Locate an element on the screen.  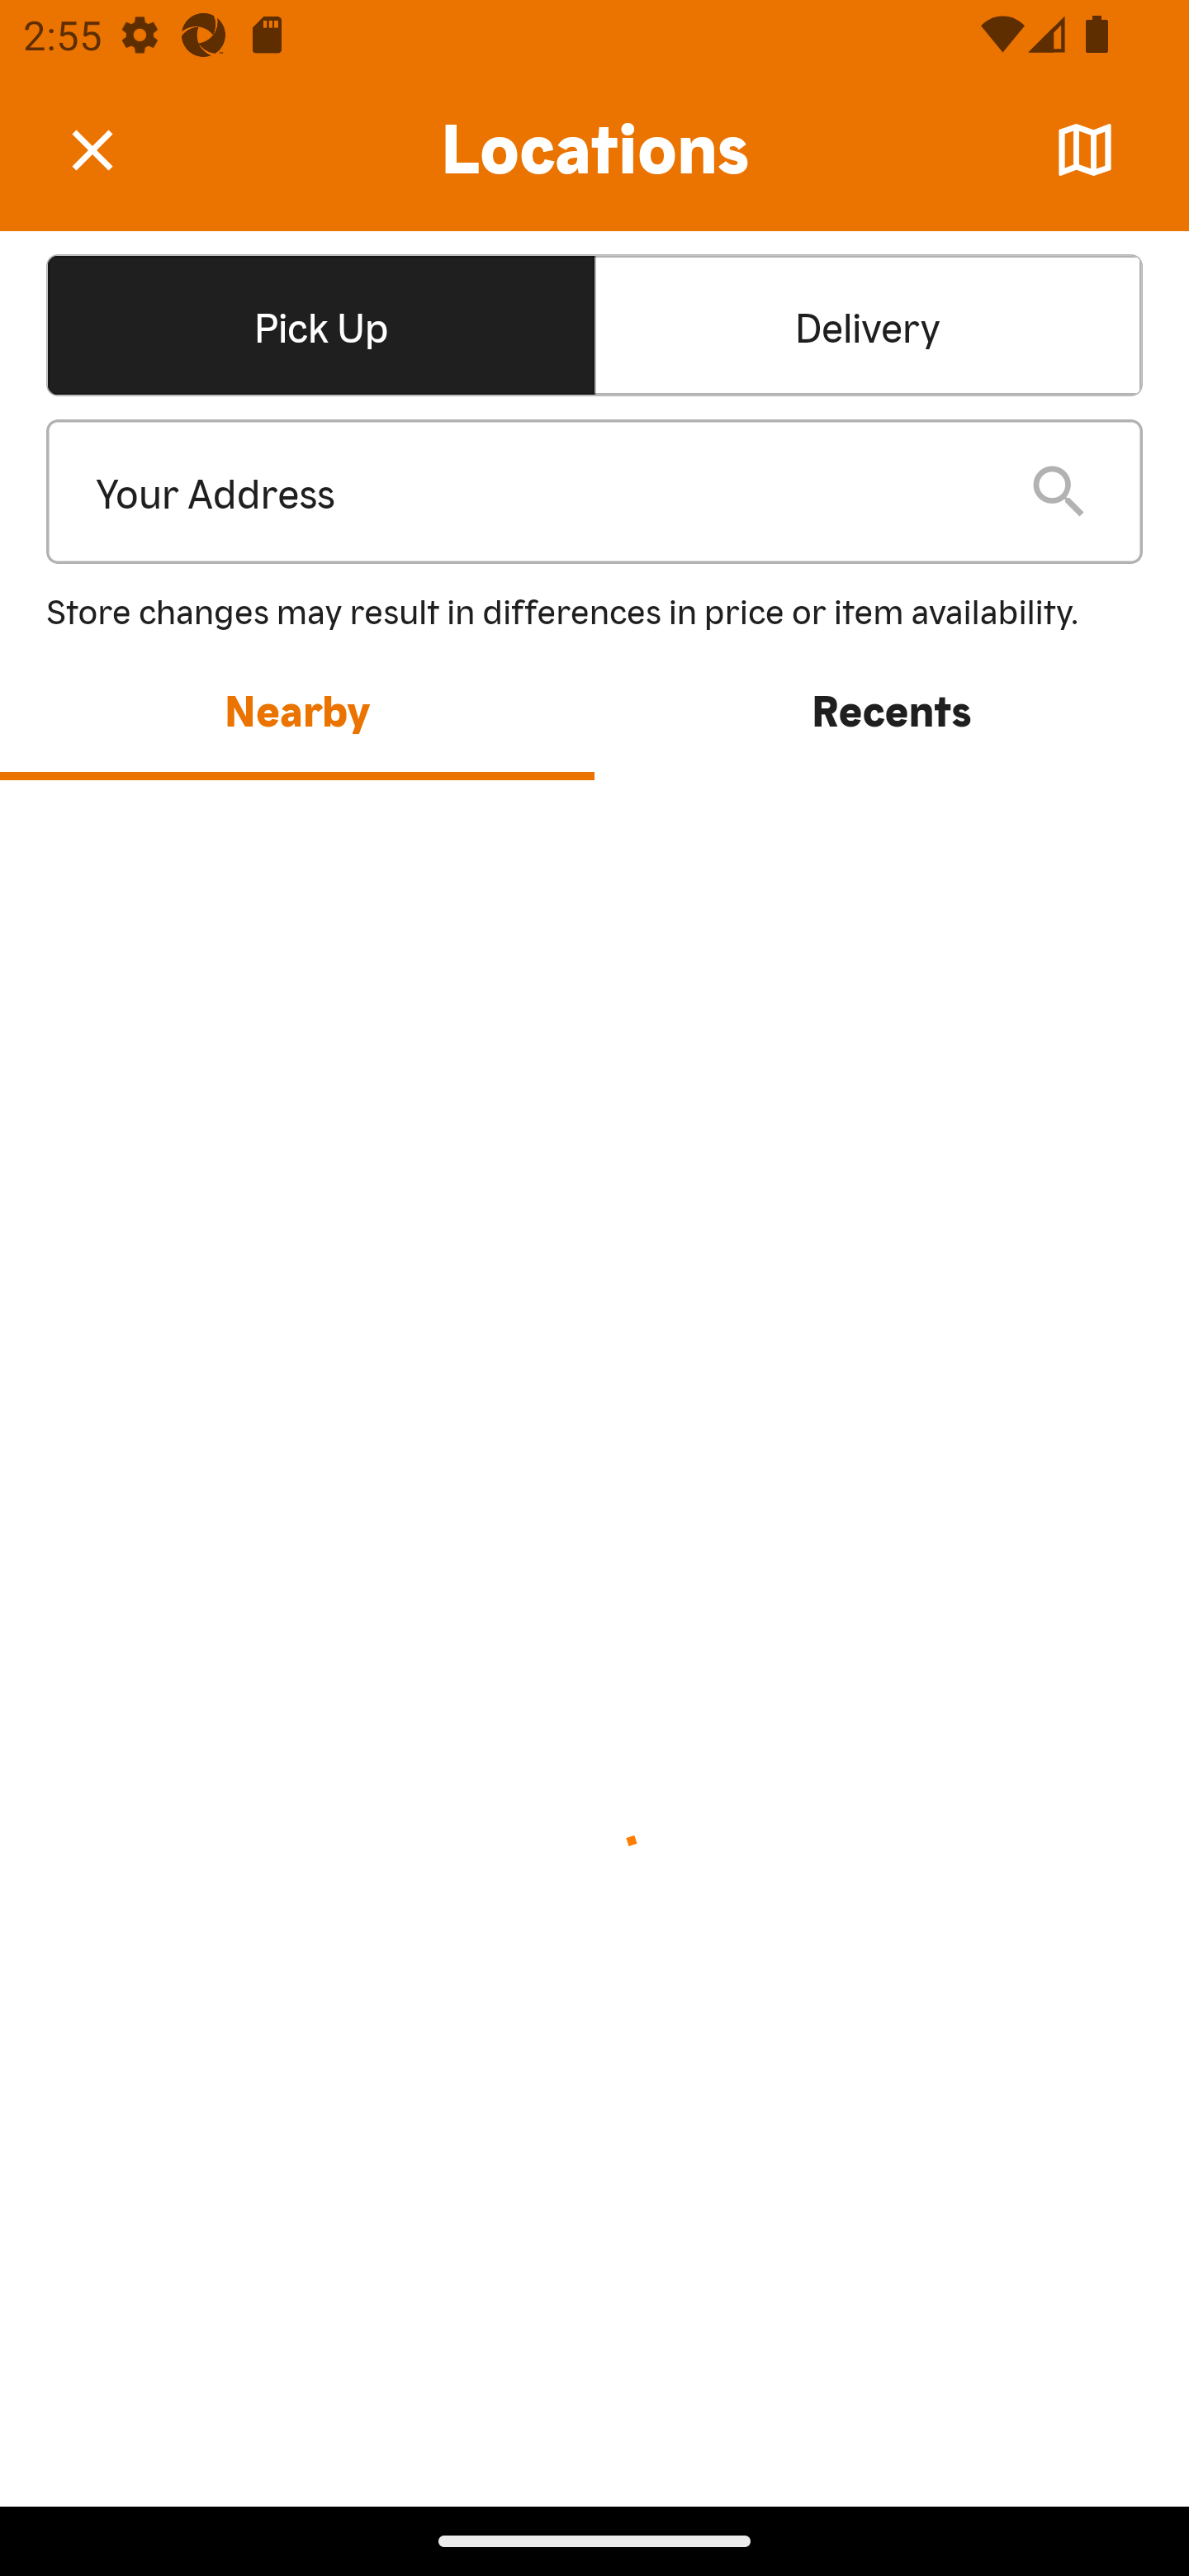
 is located at coordinates (116, 149).